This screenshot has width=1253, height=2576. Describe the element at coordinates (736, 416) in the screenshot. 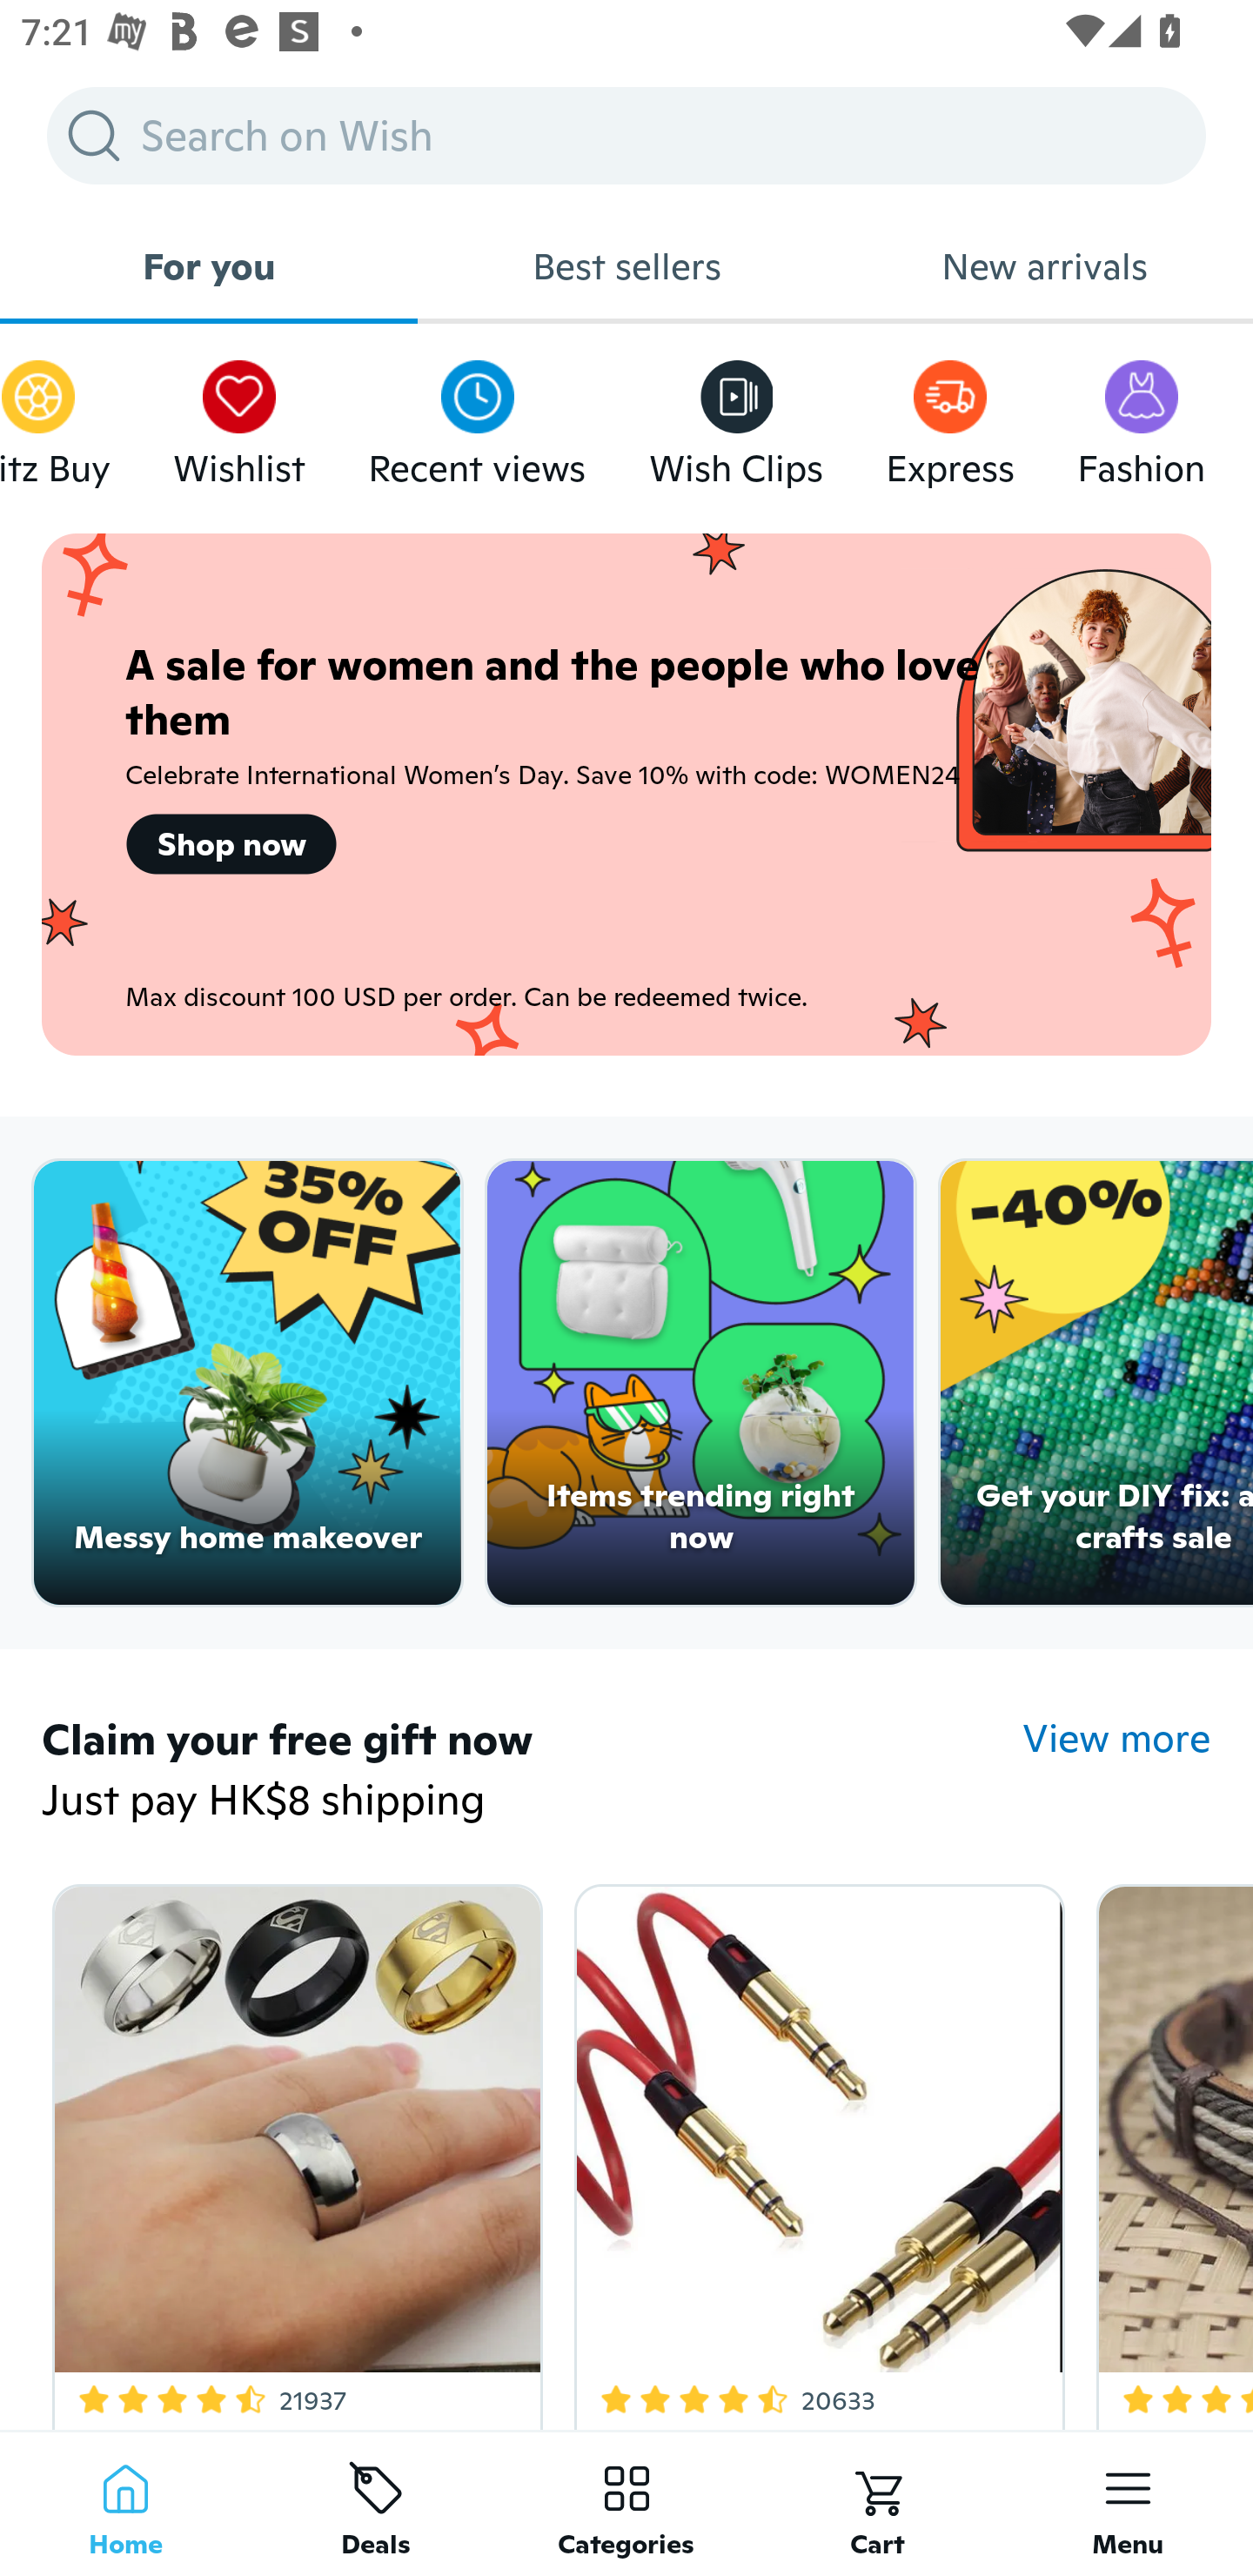

I see `Wish Clips` at that location.